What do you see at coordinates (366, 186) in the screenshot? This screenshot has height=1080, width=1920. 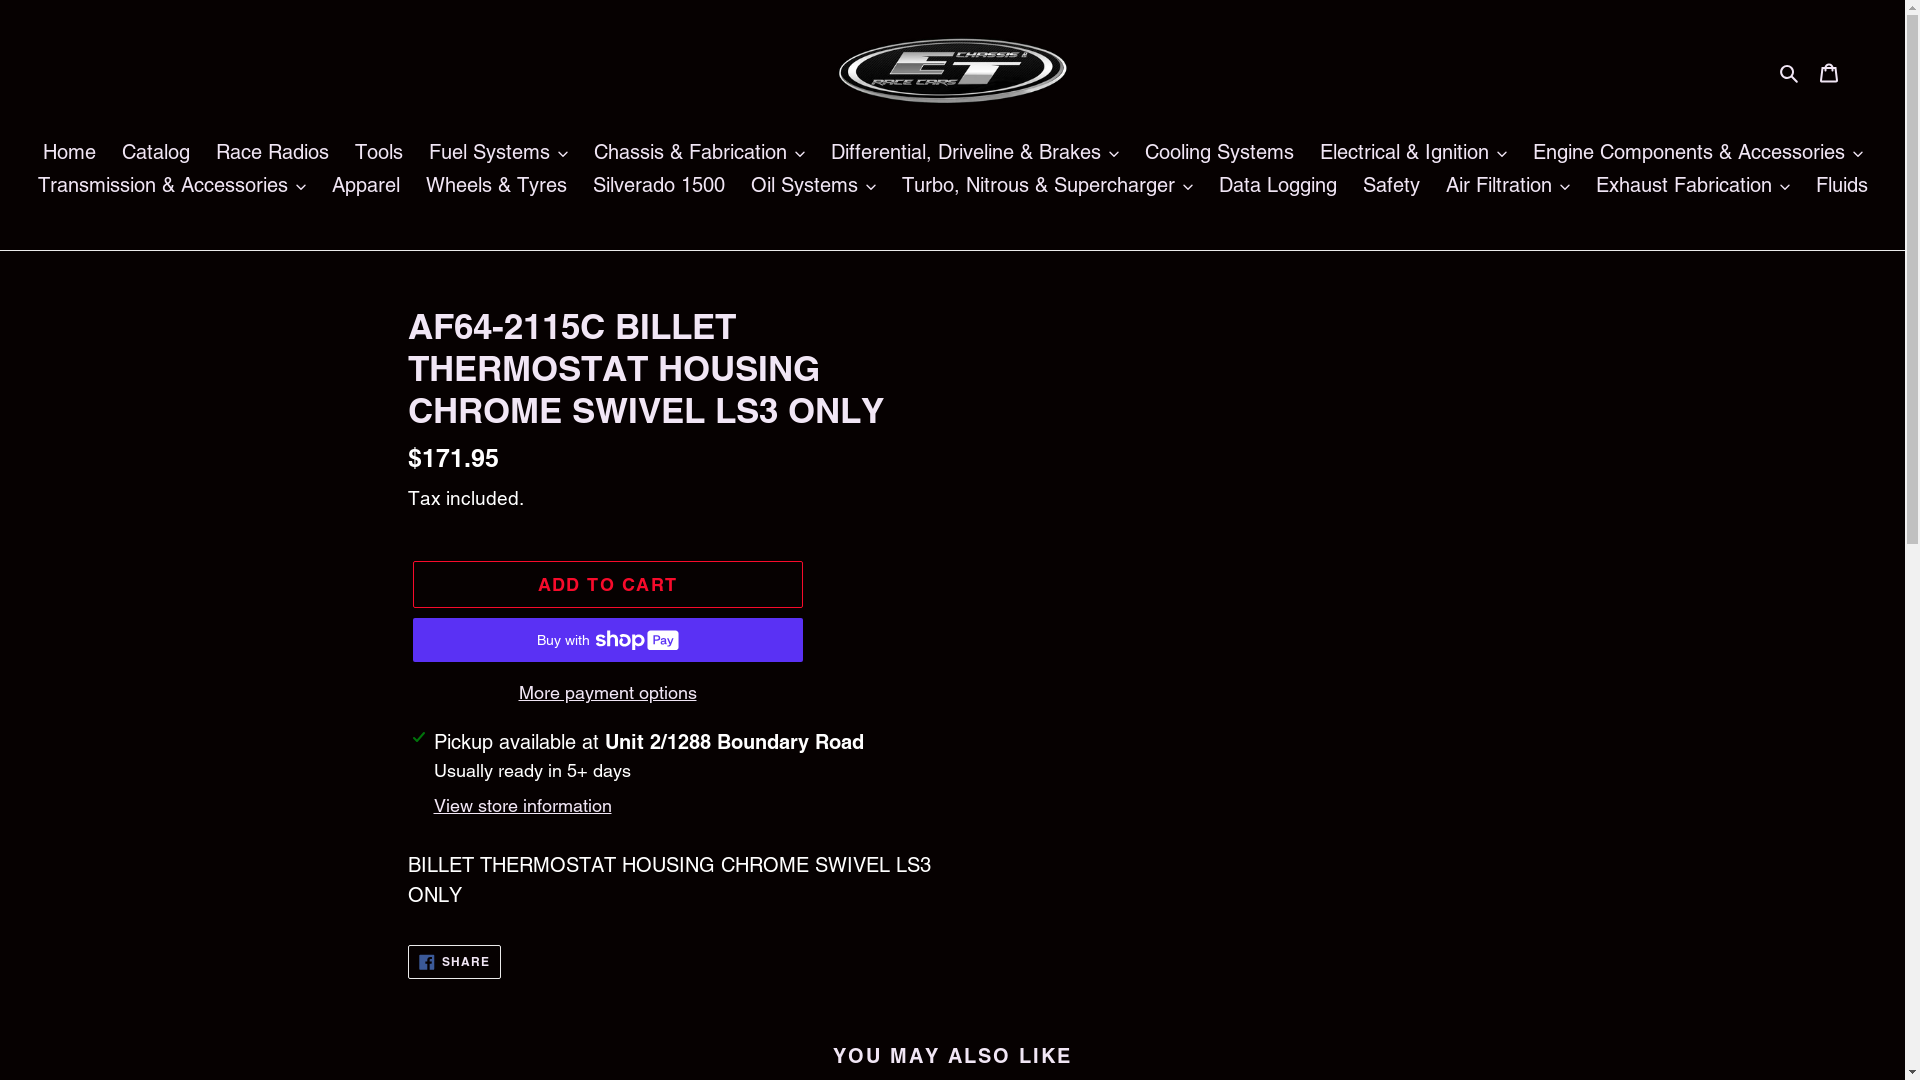 I see `Apparel` at bounding box center [366, 186].